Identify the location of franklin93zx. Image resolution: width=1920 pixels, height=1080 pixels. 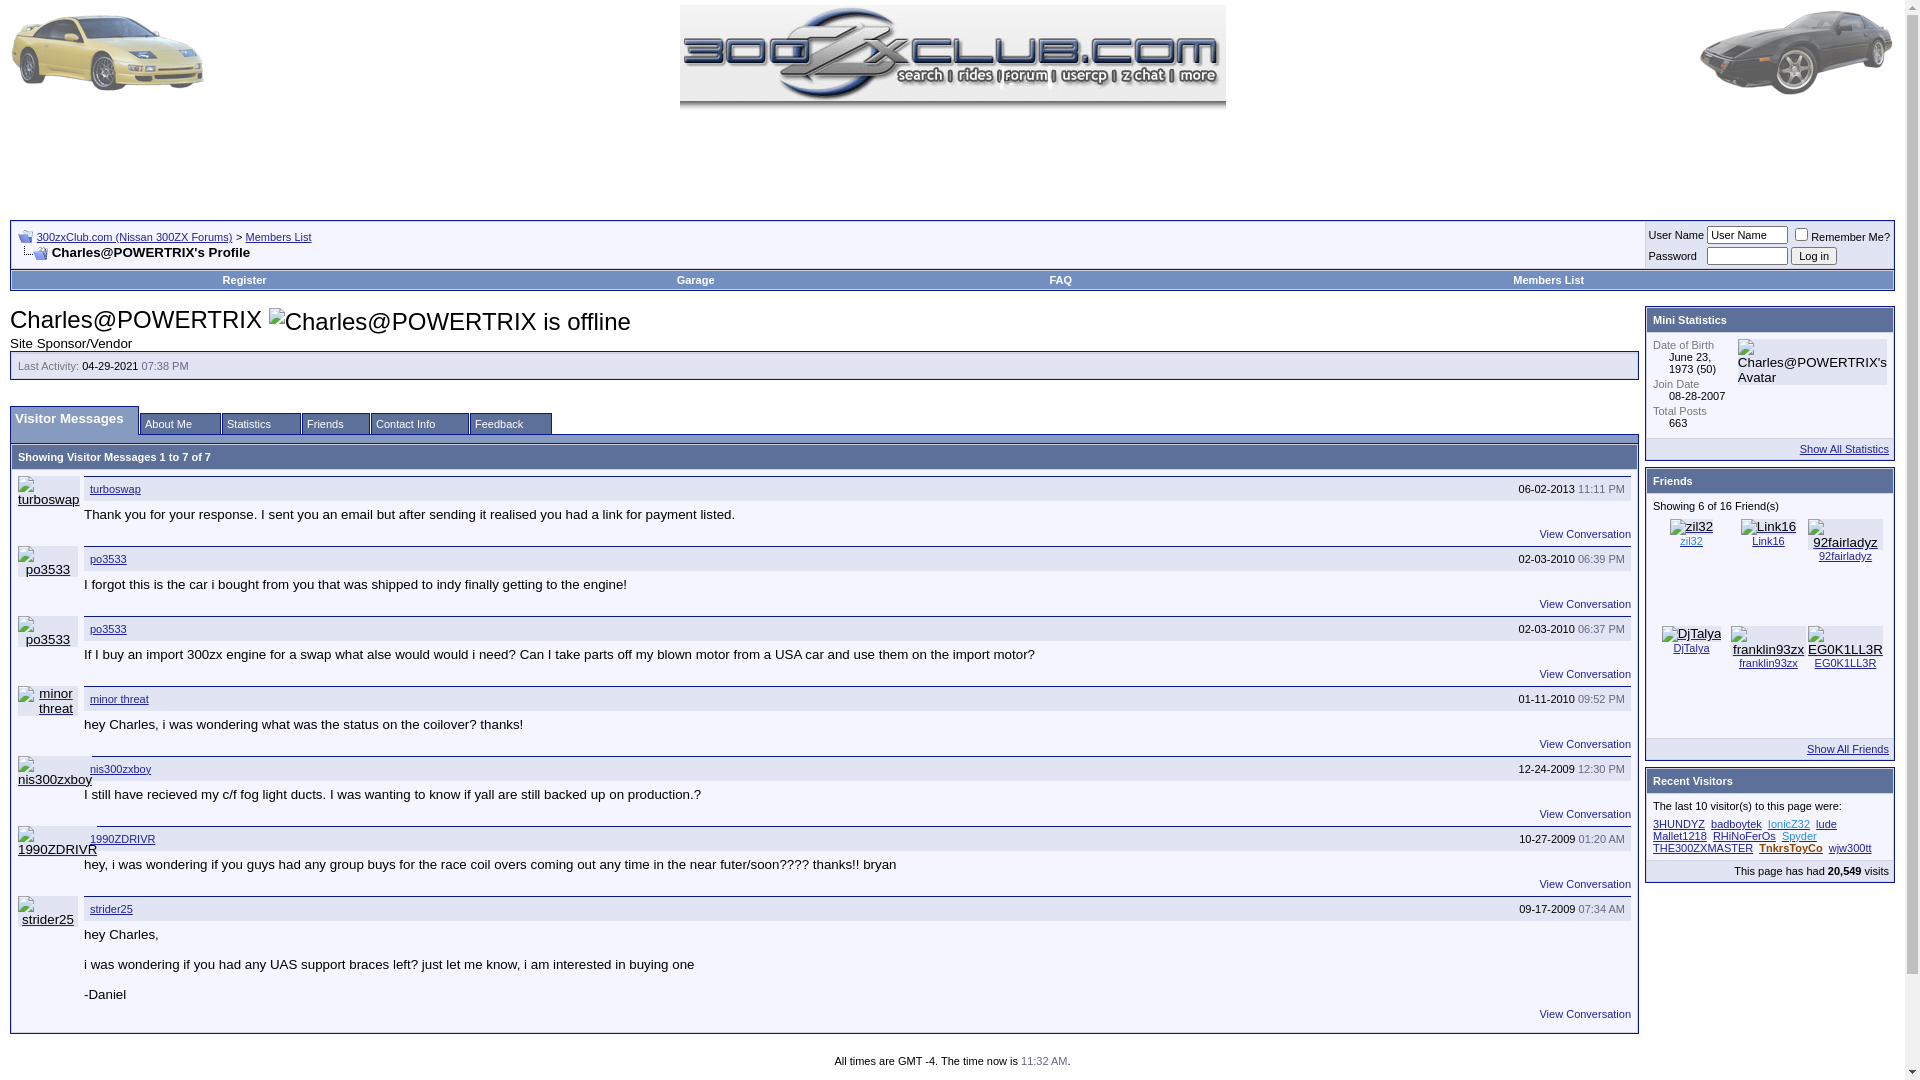
(1768, 642).